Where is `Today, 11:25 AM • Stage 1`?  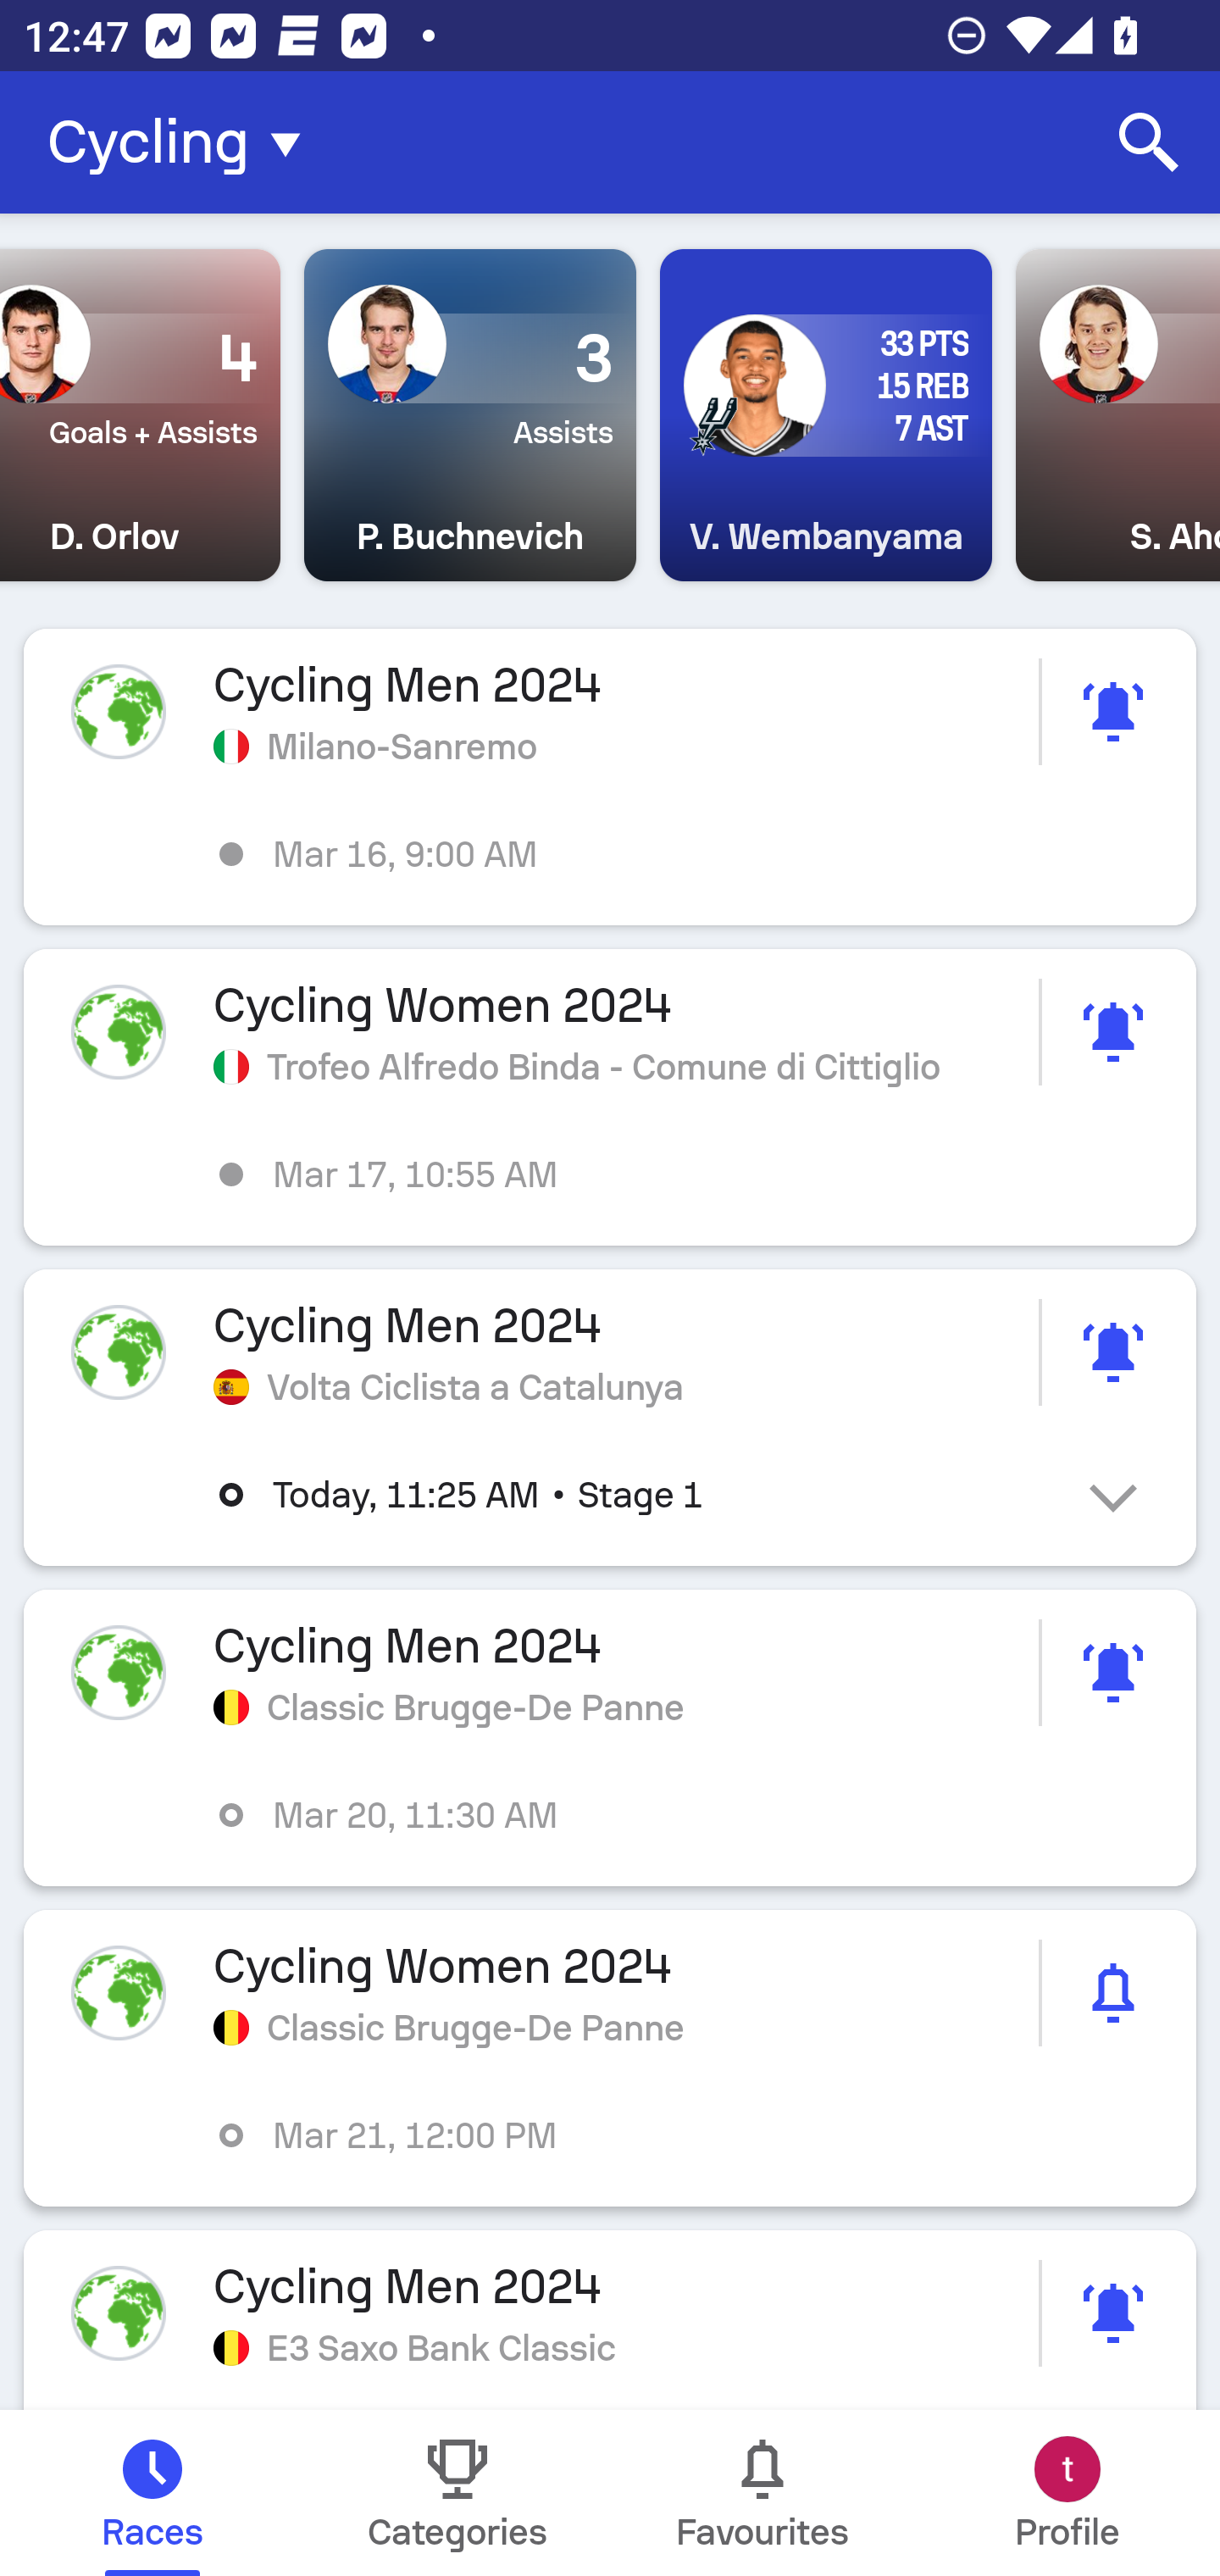 Today, 11:25 AM • Stage 1 is located at coordinates (634, 1495).